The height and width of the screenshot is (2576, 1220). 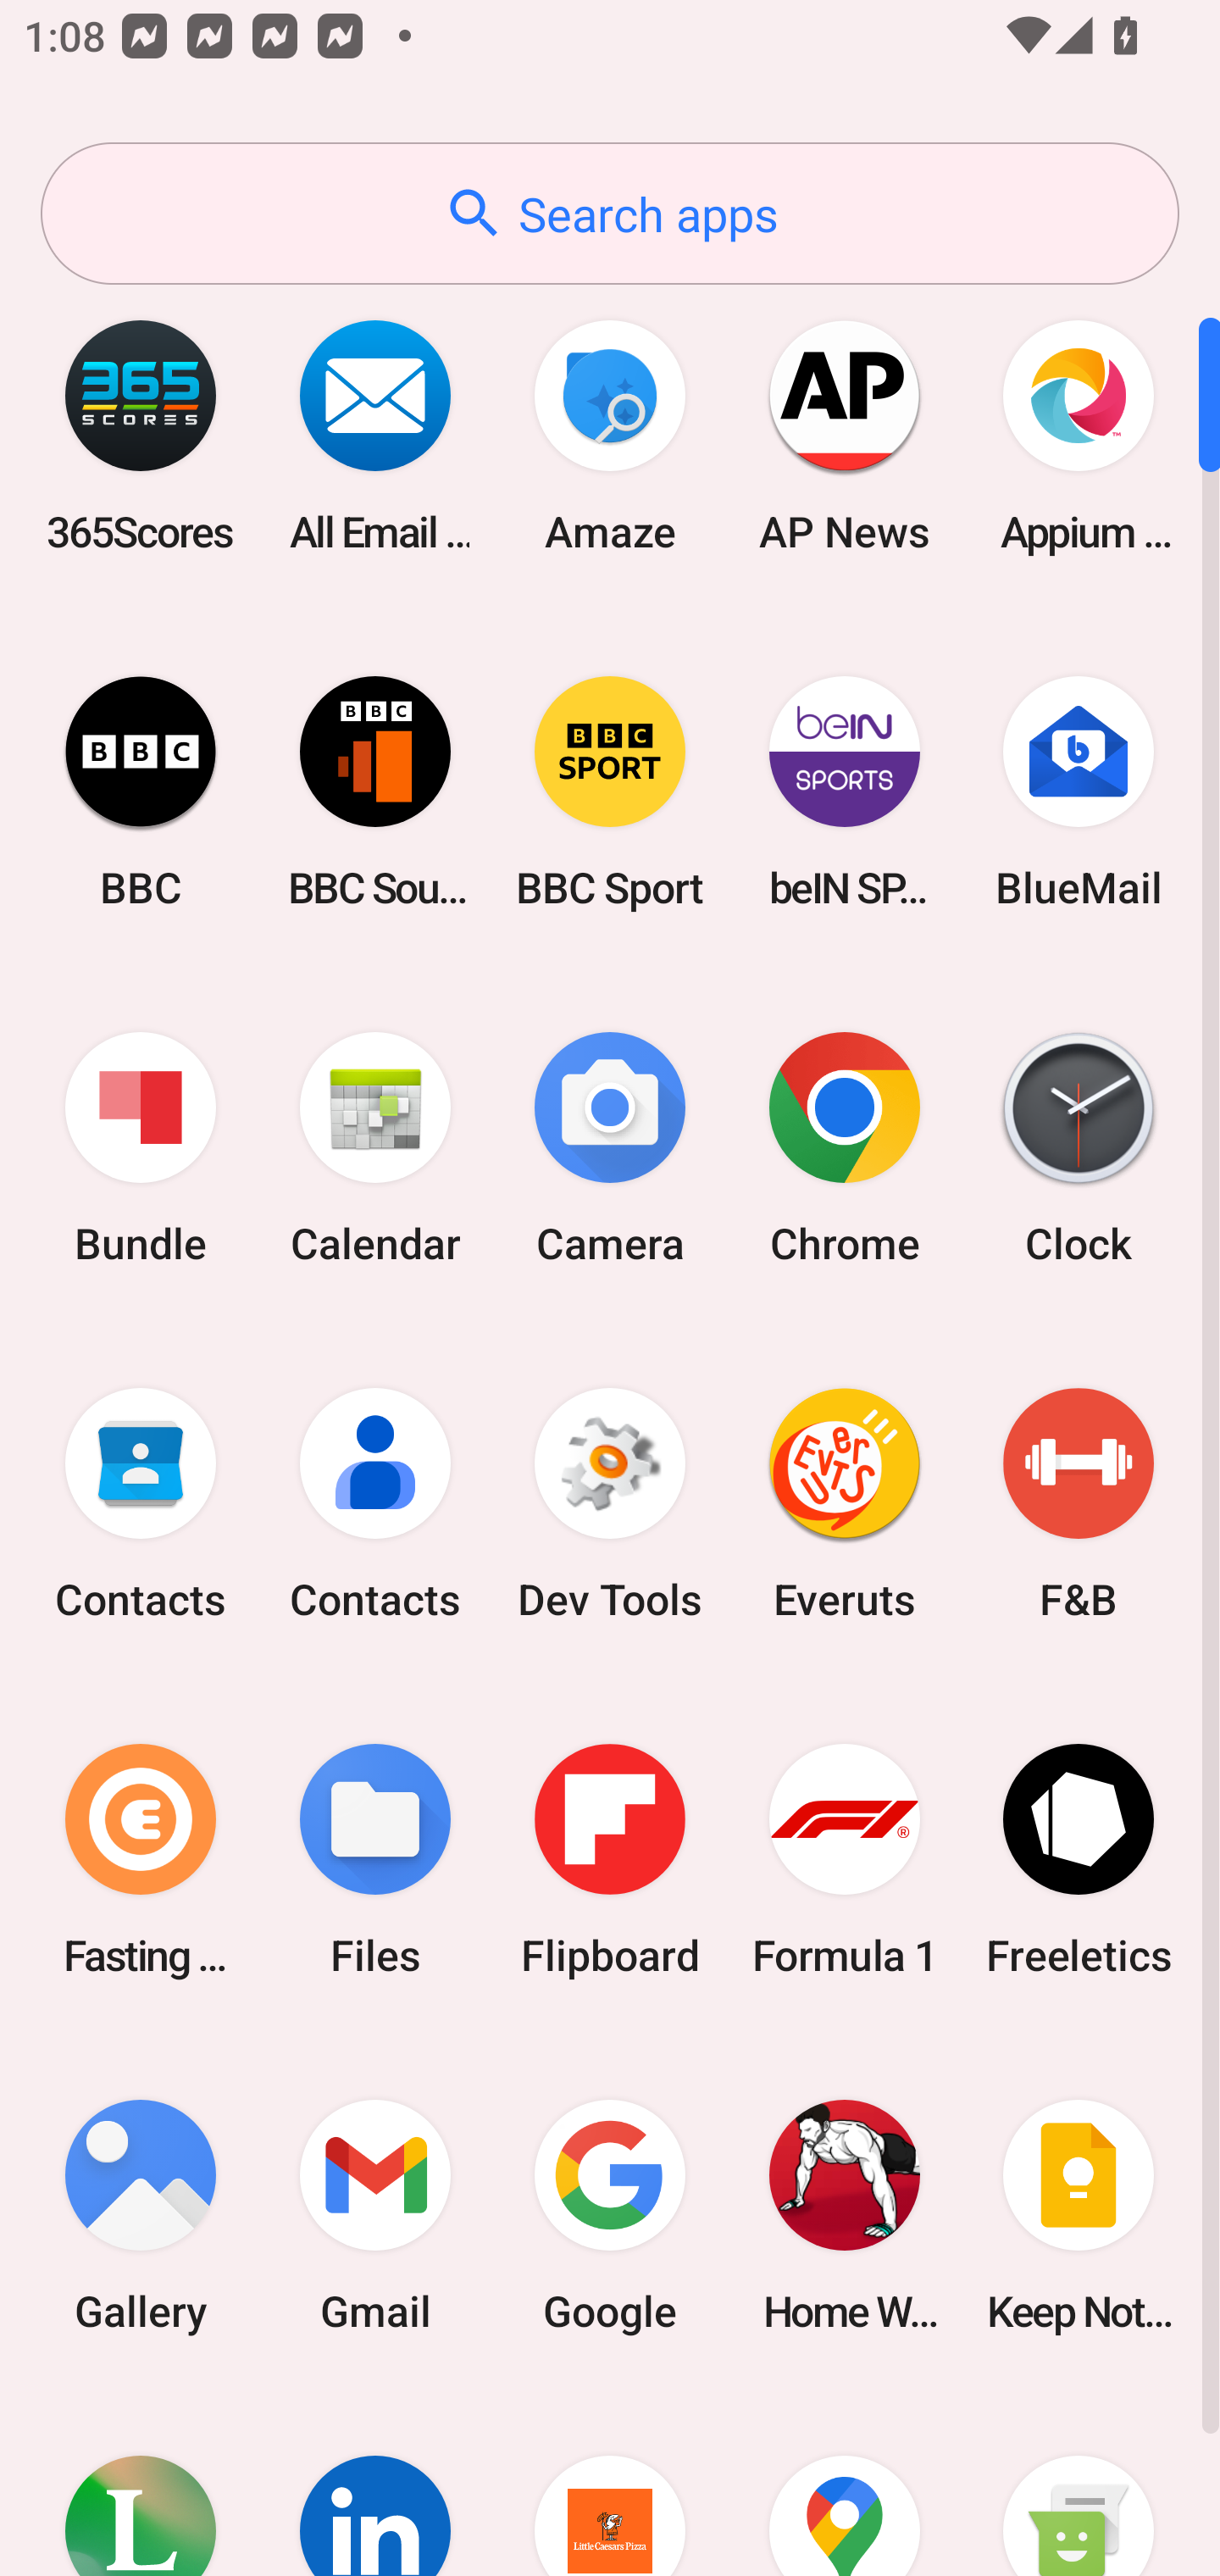 What do you see at coordinates (141, 2484) in the screenshot?
I see `Lifesum` at bounding box center [141, 2484].